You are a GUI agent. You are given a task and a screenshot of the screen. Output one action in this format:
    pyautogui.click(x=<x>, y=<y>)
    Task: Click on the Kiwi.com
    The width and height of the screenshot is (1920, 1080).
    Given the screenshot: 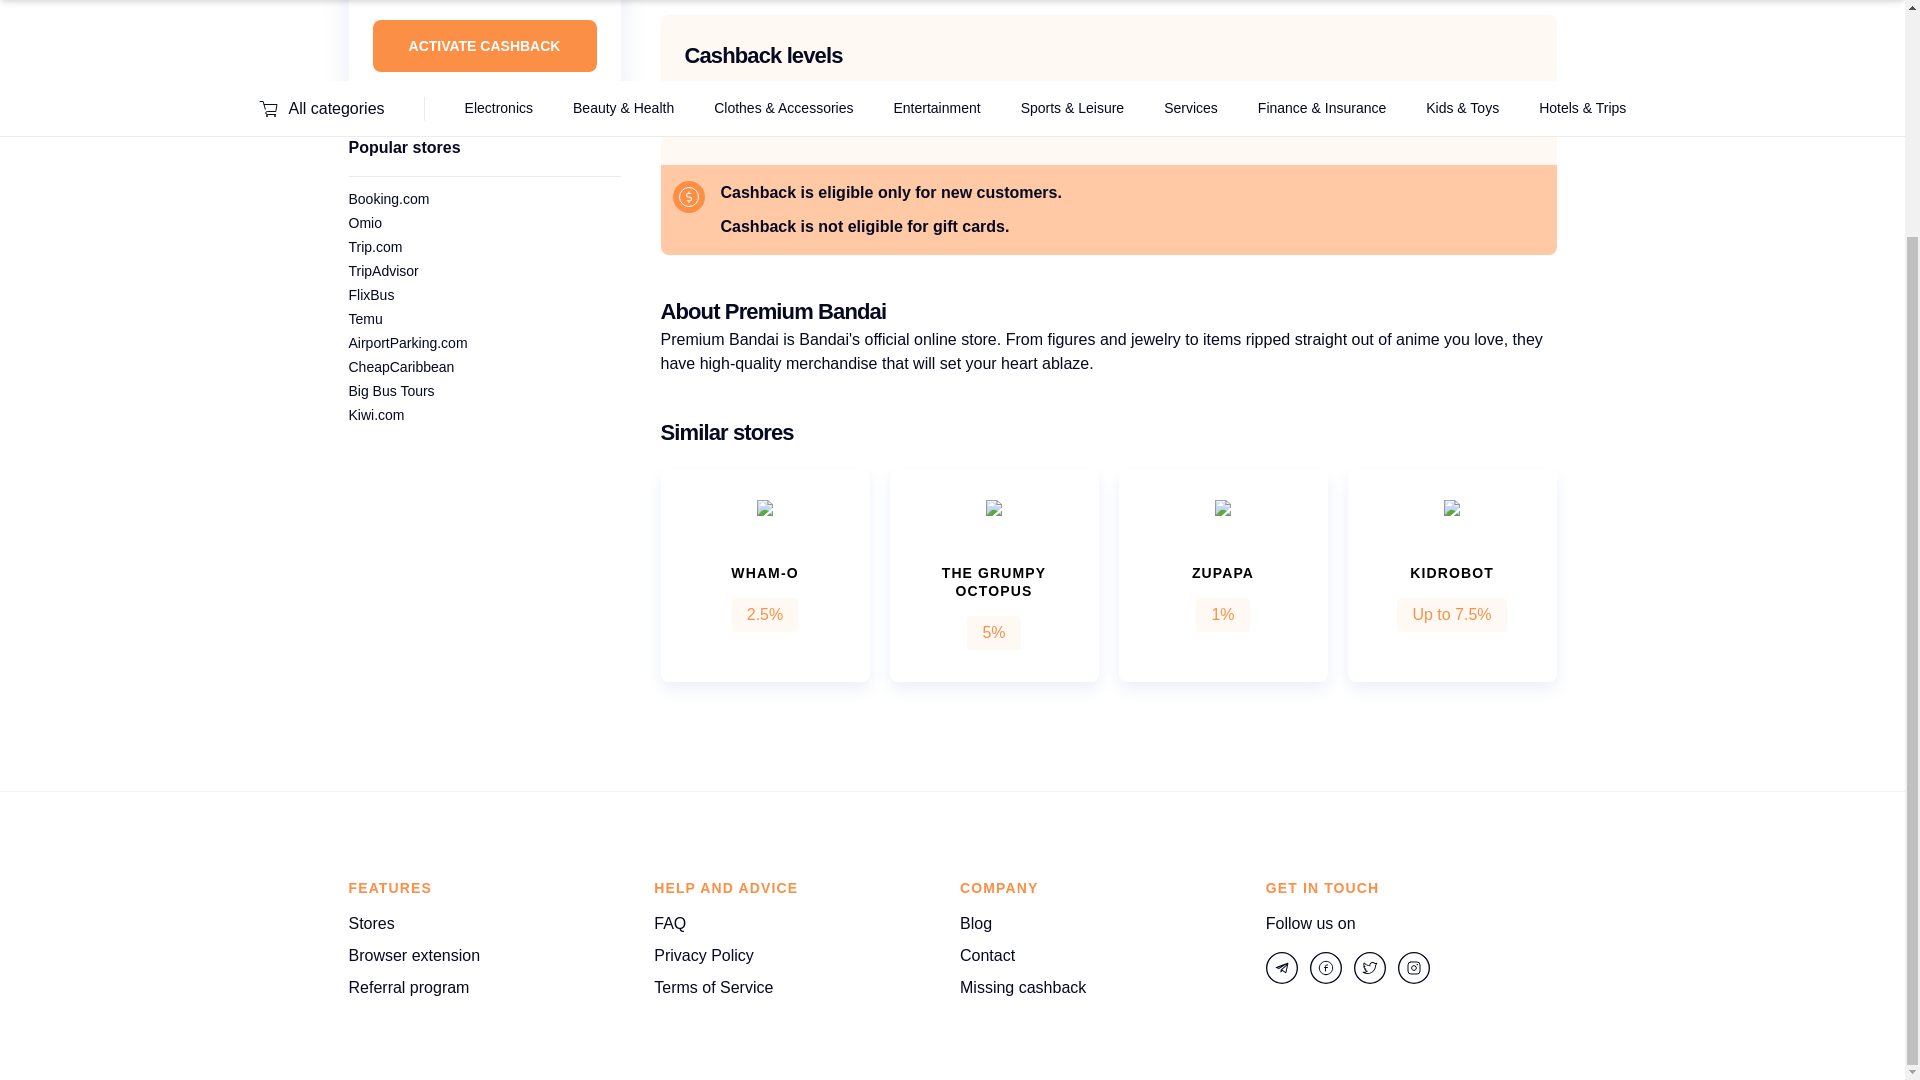 What is the action you would take?
    pyautogui.click(x=375, y=415)
    